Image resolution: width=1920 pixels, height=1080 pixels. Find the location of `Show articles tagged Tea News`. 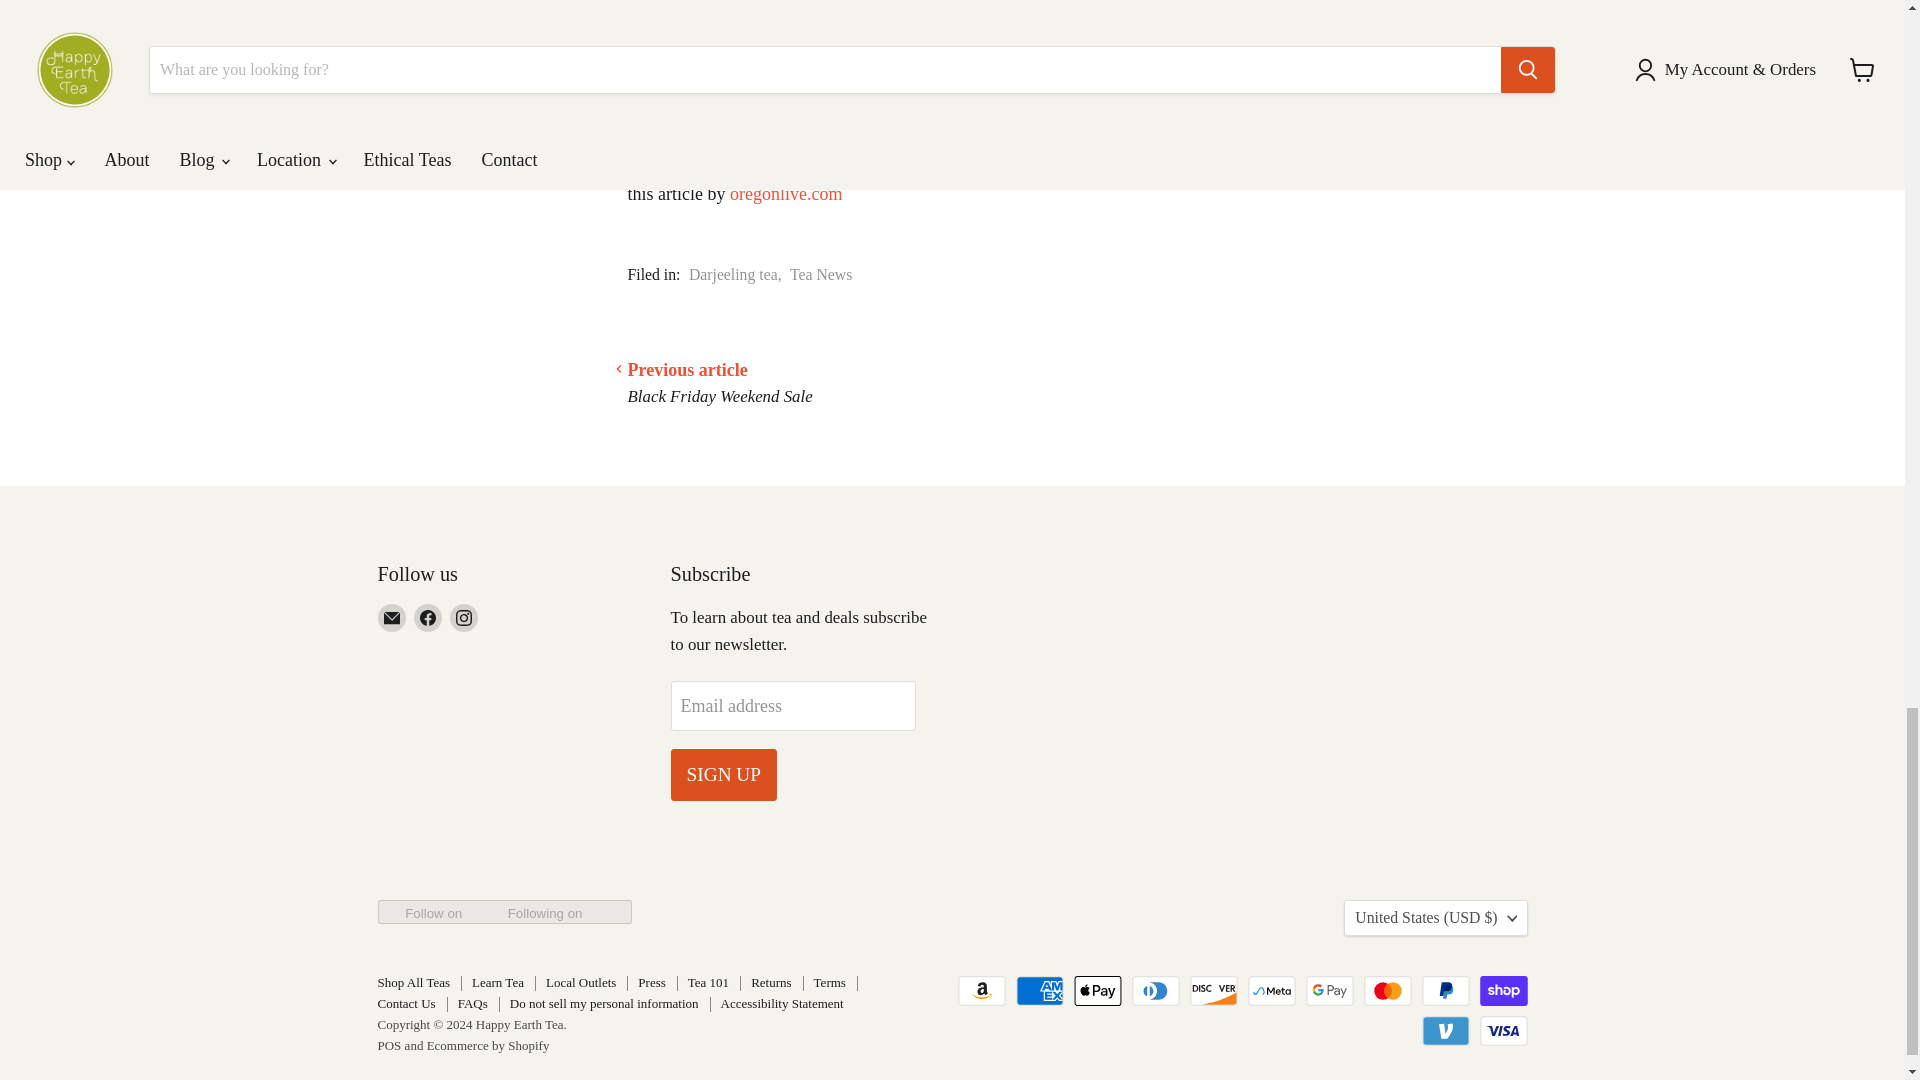

Show articles tagged Tea News is located at coordinates (820, 274).